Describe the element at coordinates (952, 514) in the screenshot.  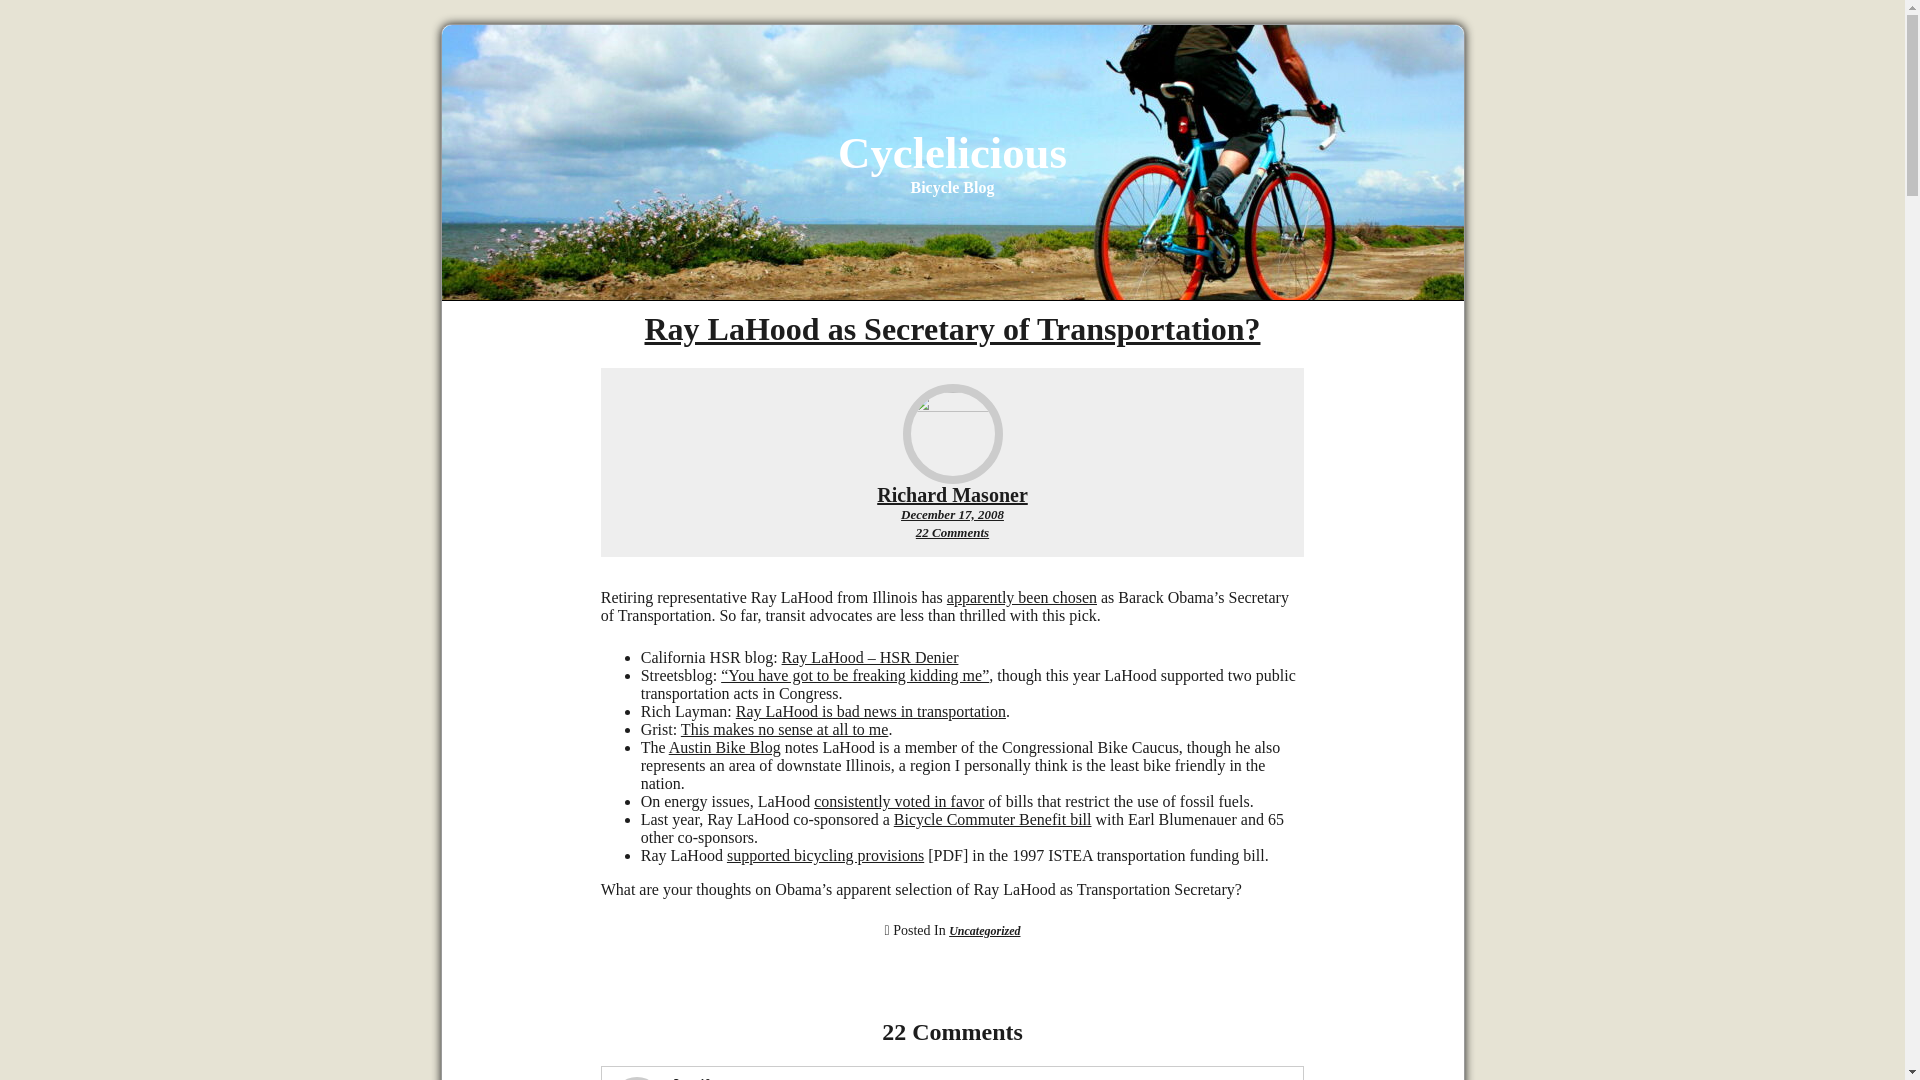
I see `December 17, 2008` at that location.